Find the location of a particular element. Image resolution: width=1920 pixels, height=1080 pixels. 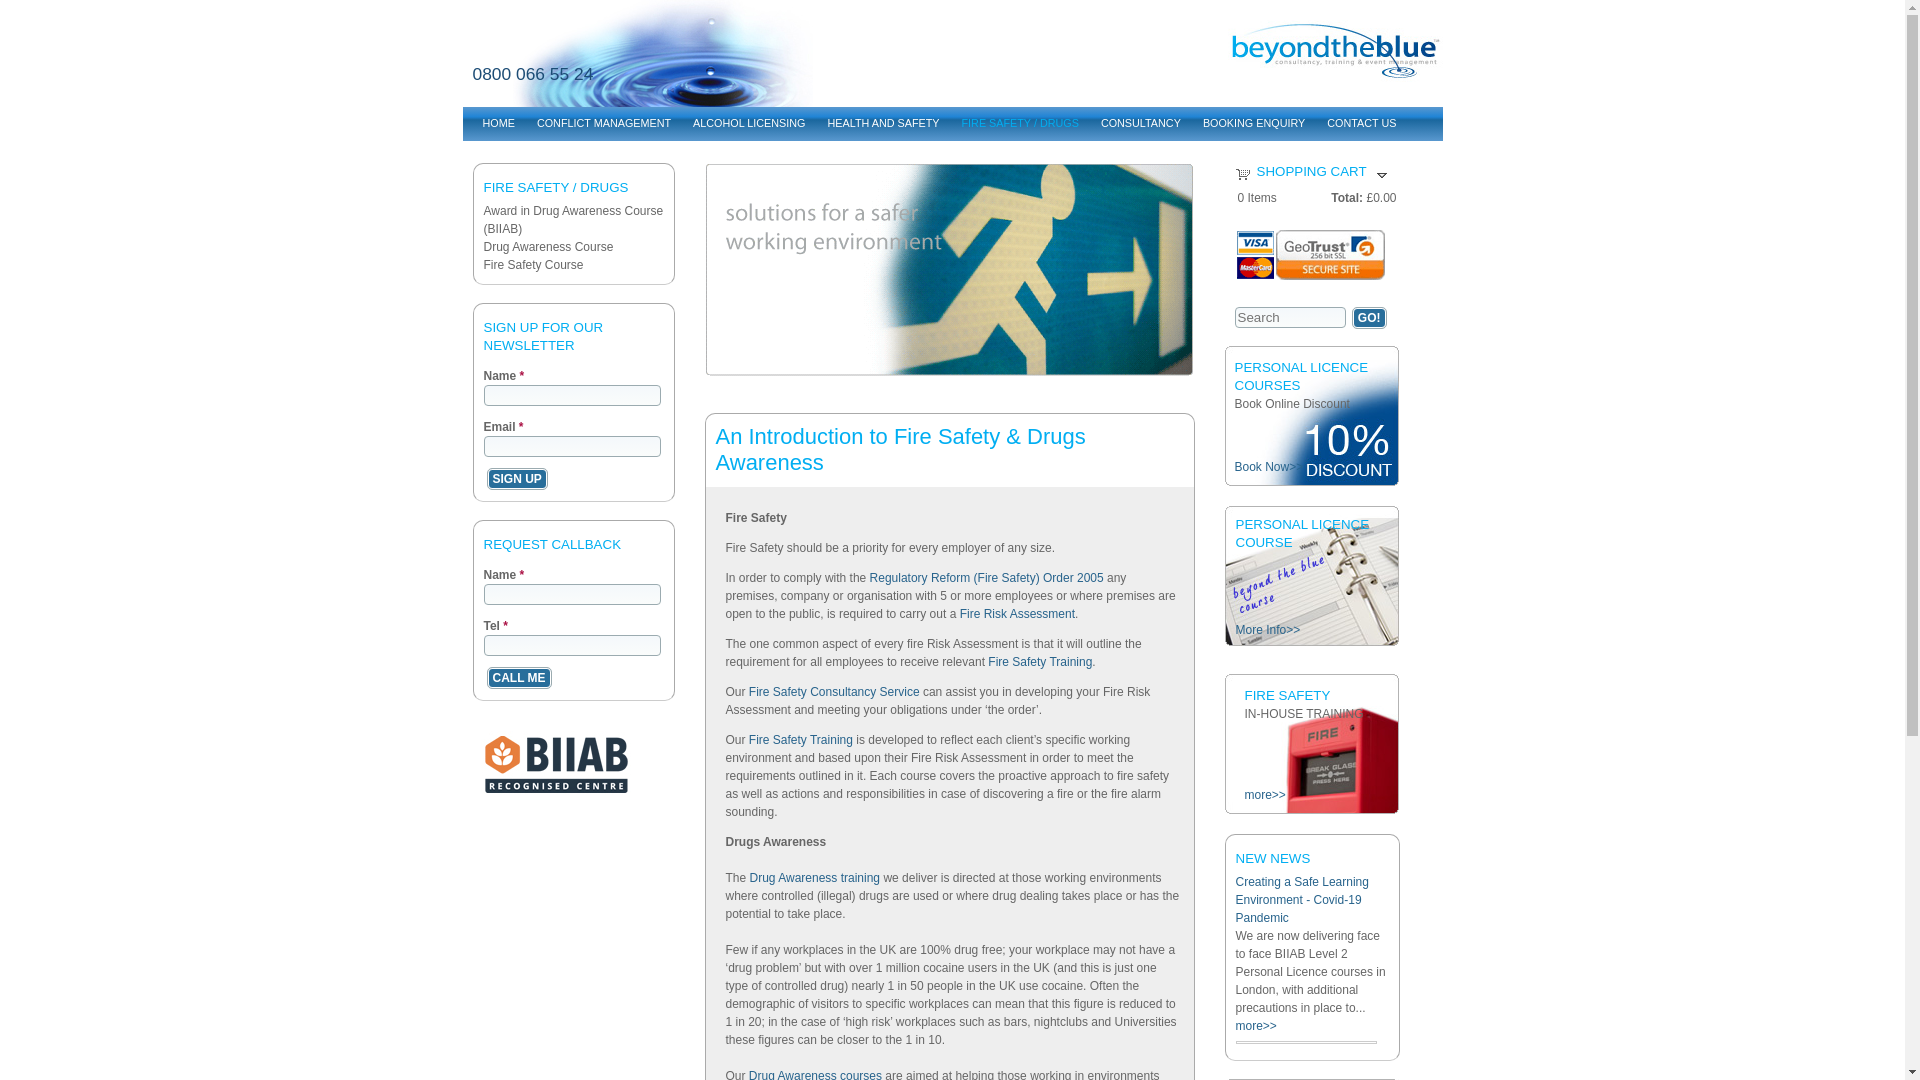

HOME is located at coordinates (497, 122).